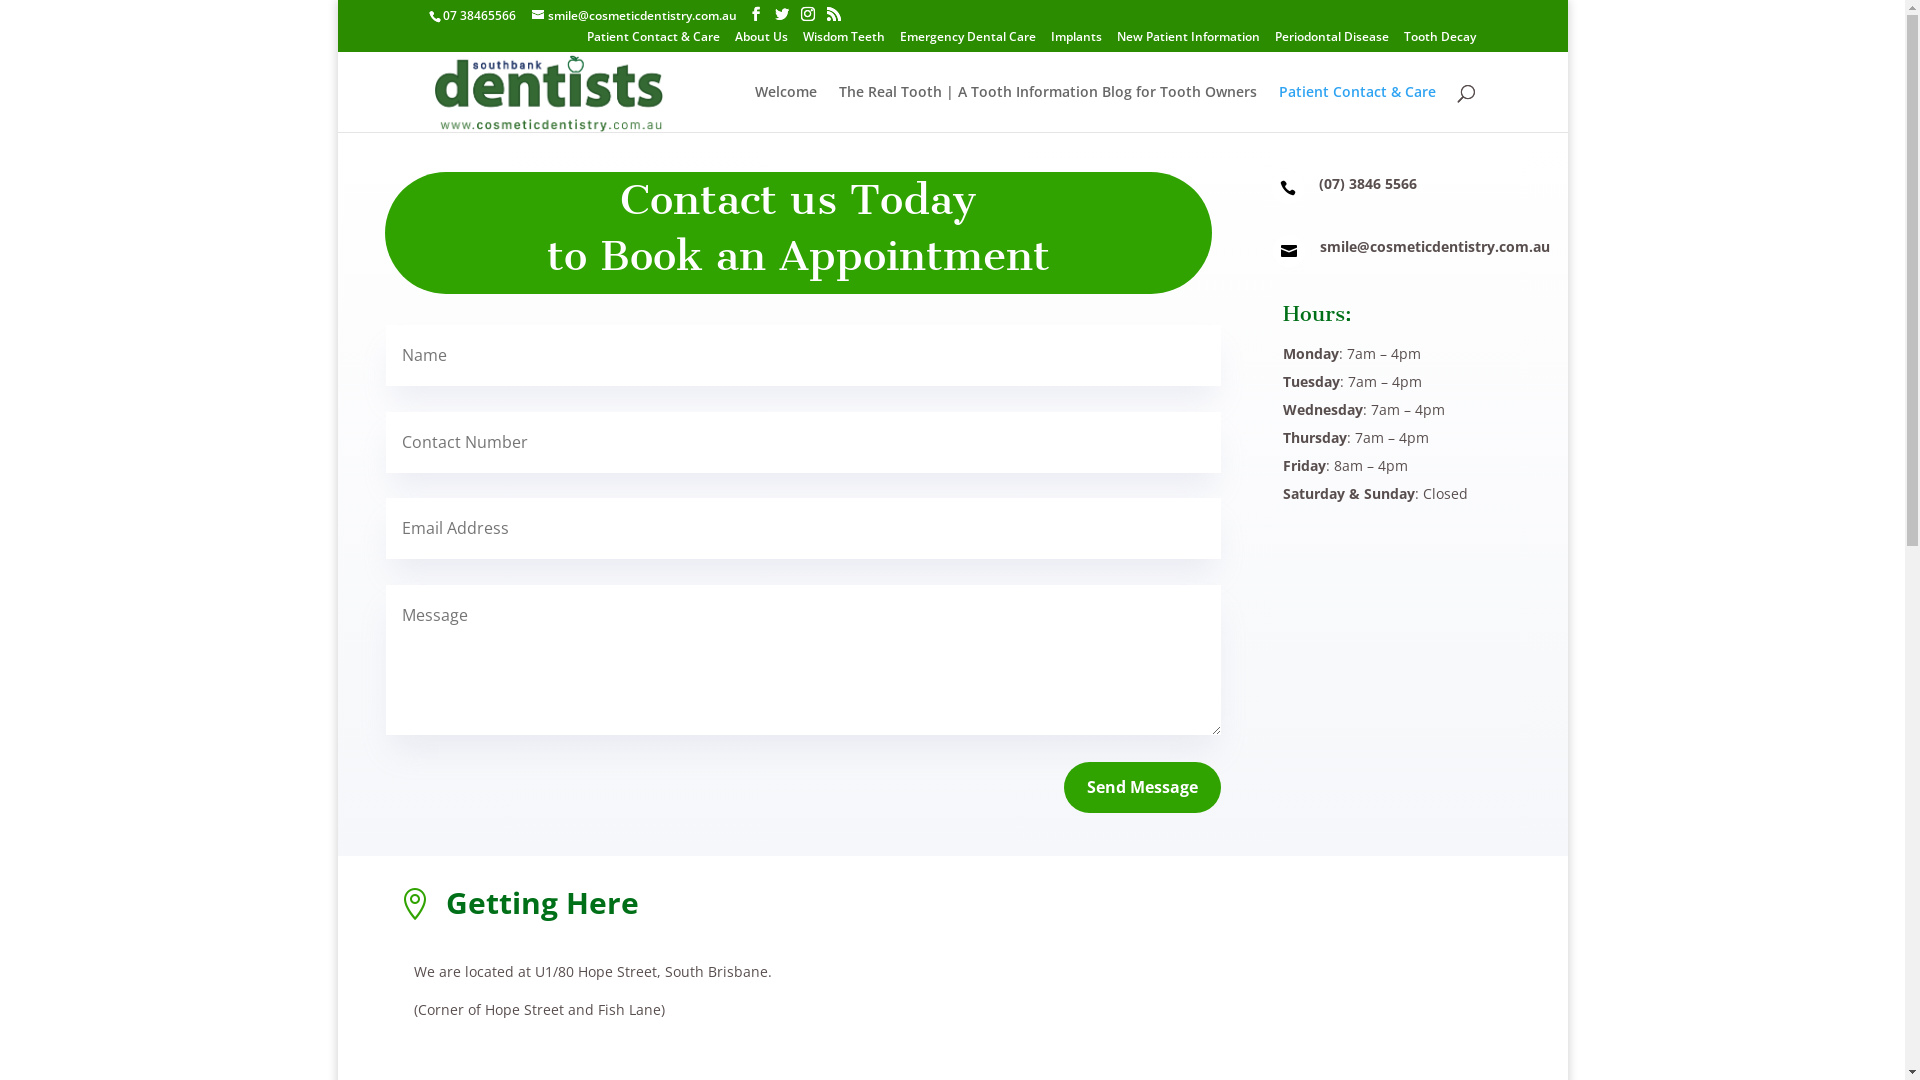  Describe the element at coordinates (1332, 42) in the screenshot. I see `Periodontal Disease` at that location.